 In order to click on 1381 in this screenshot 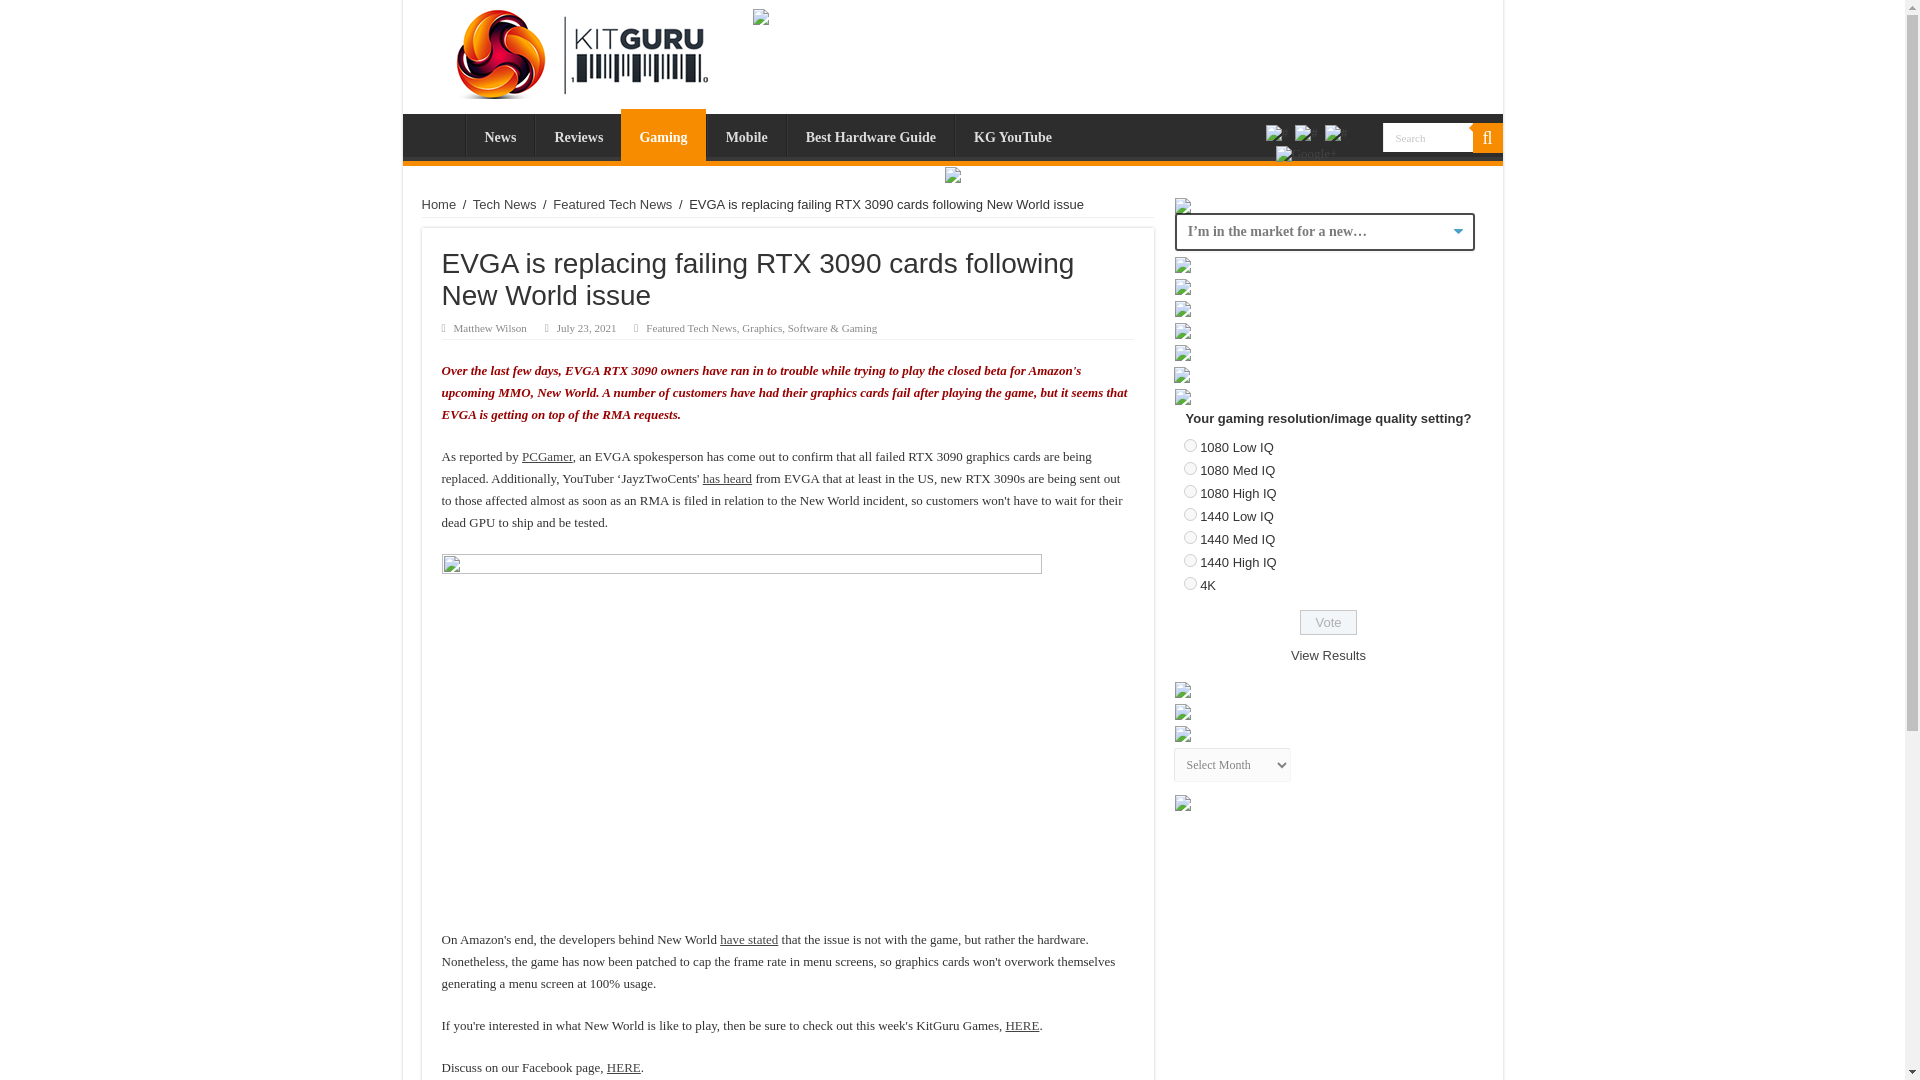, I will do `click(1190, 490)`.